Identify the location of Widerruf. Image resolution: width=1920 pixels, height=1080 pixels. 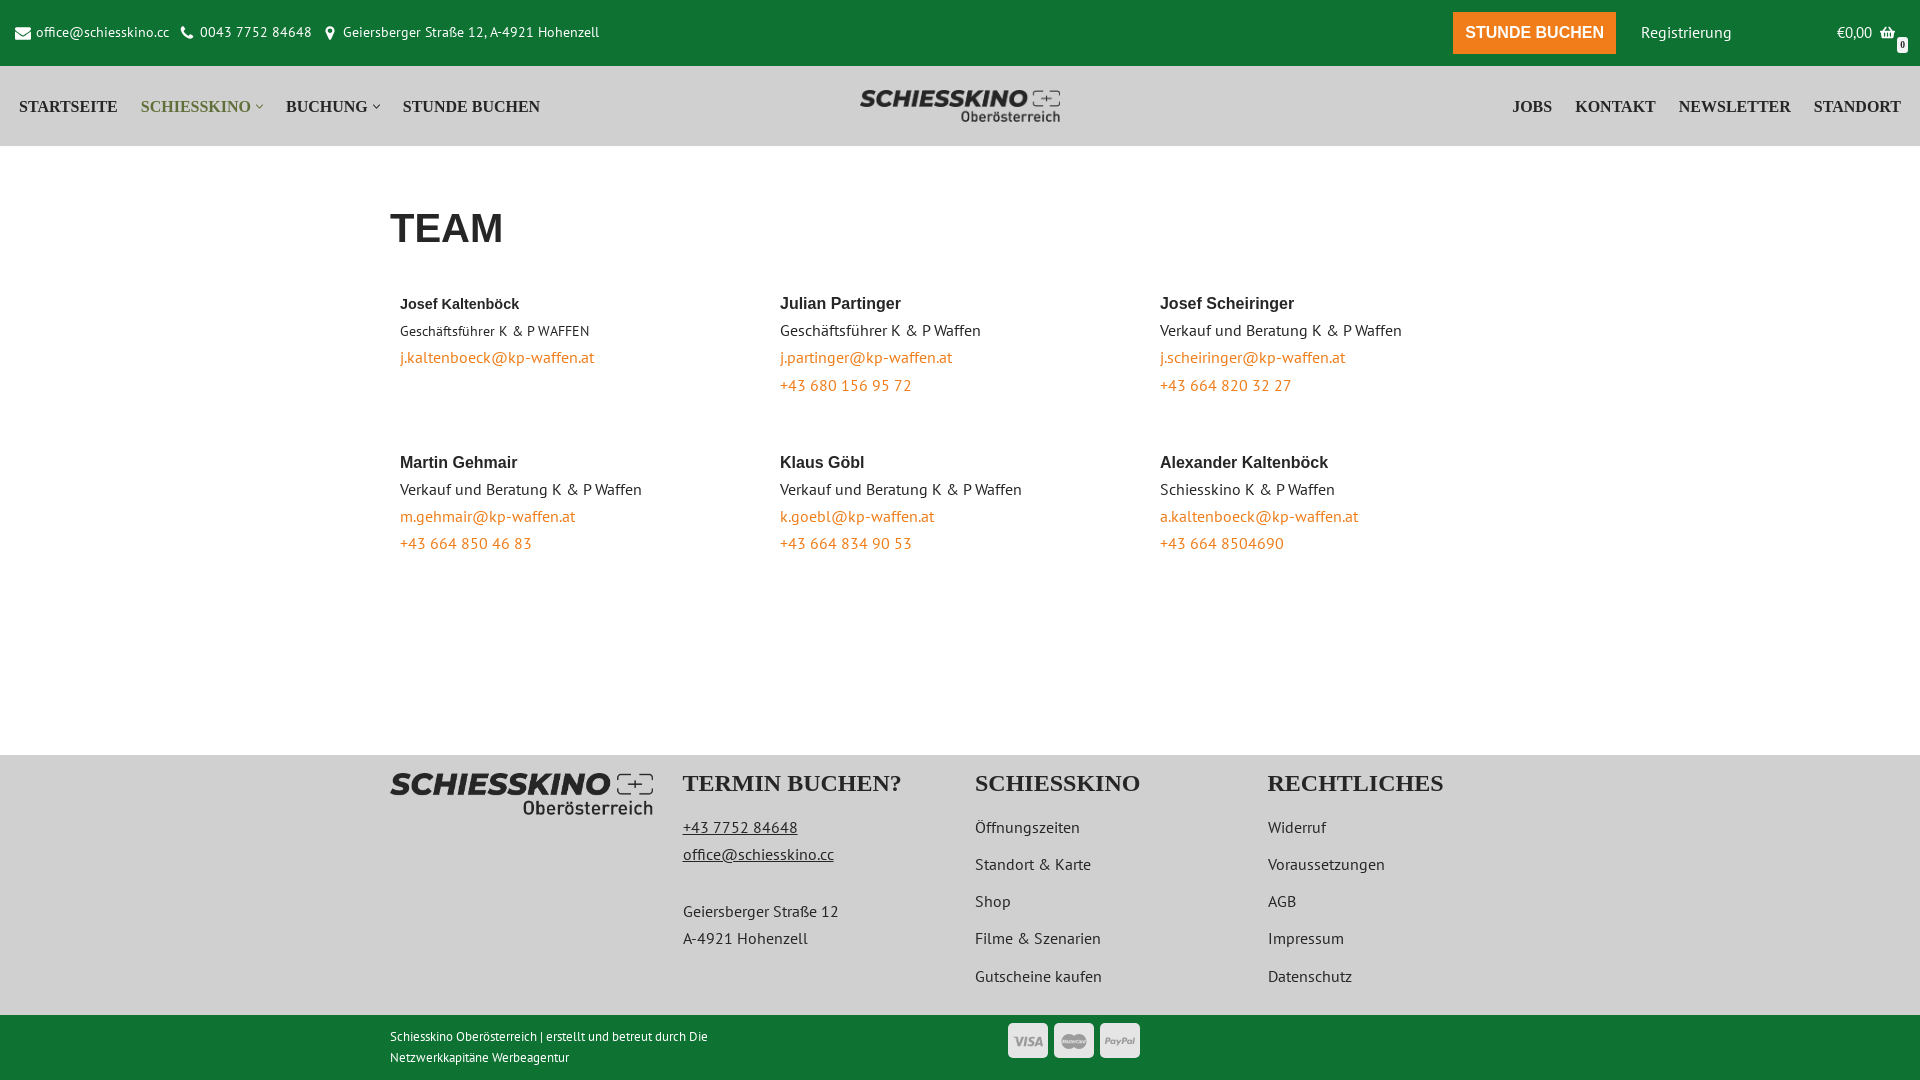
(1297, 827).